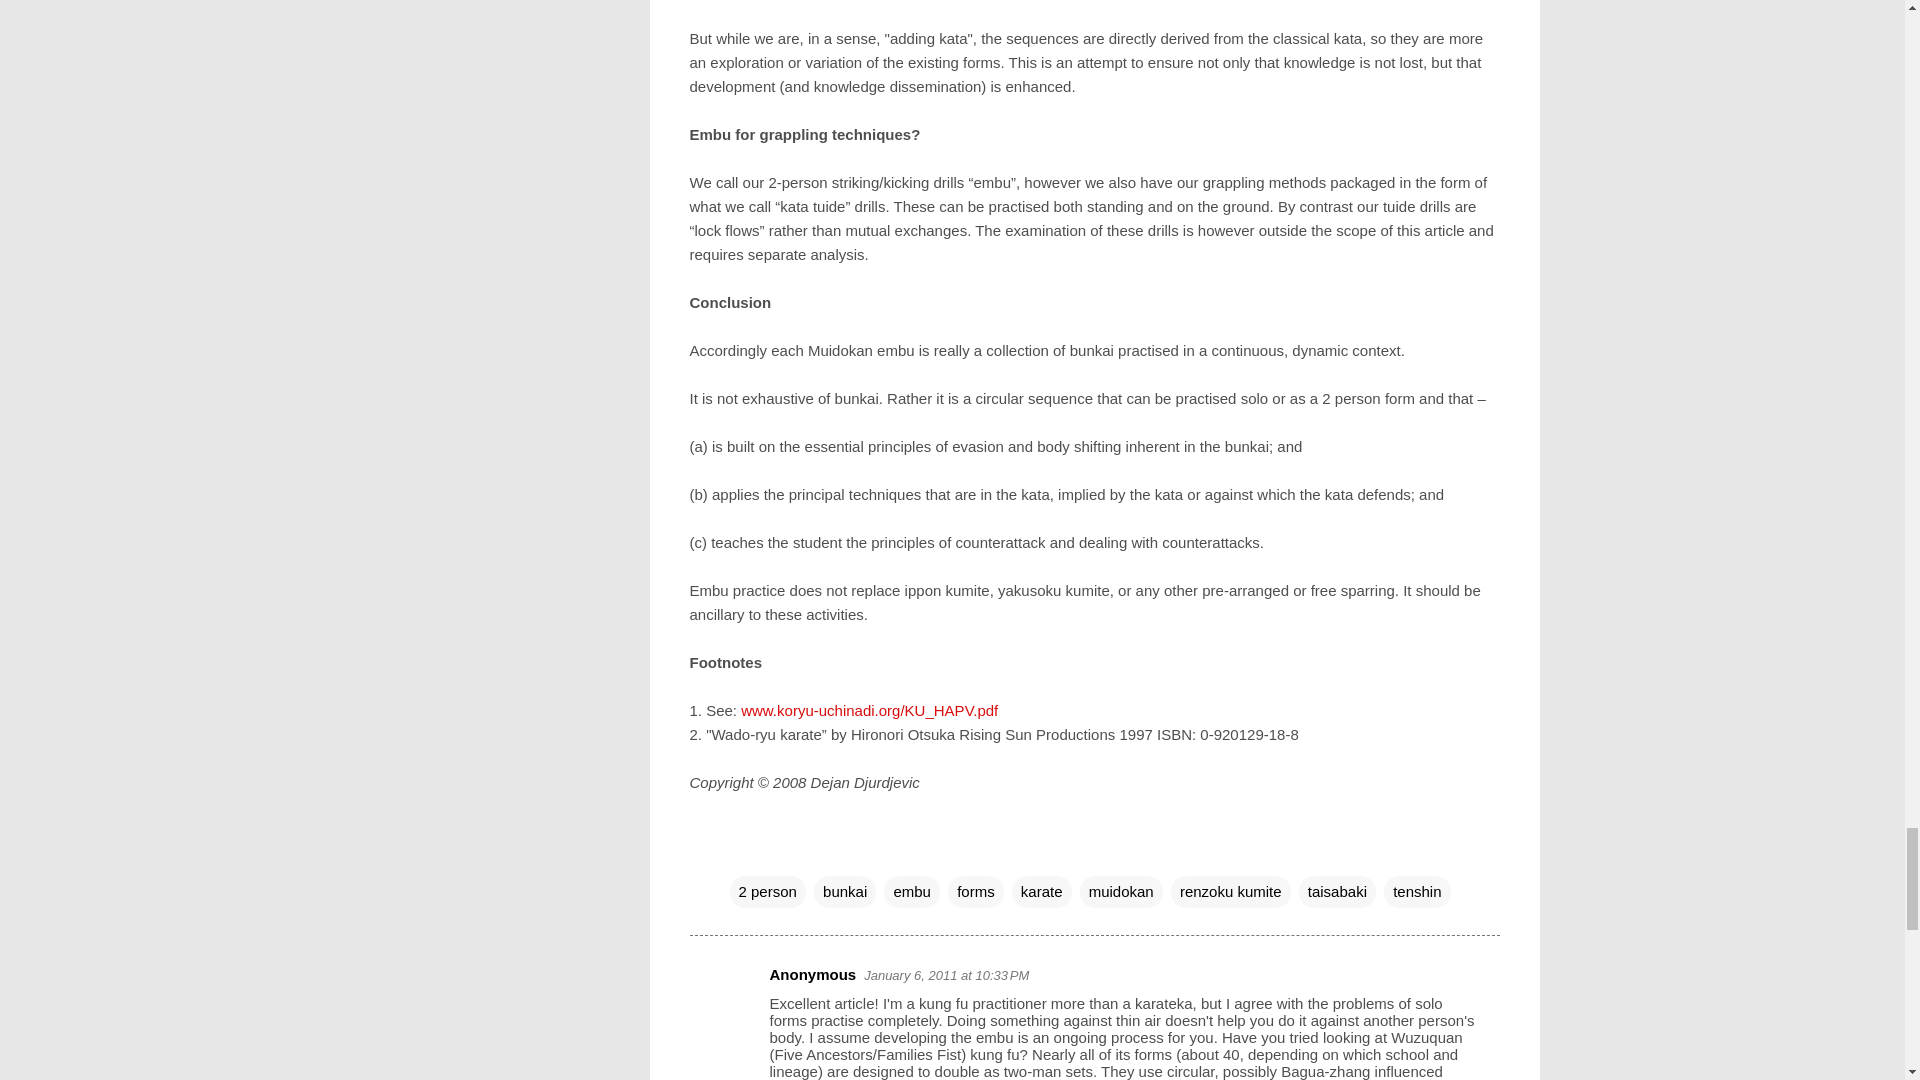 The width and height of the screenshot is (1920, 1080). Describe the element at coordinates (1041, 892) in the screenshot. I see `karate` at that location.